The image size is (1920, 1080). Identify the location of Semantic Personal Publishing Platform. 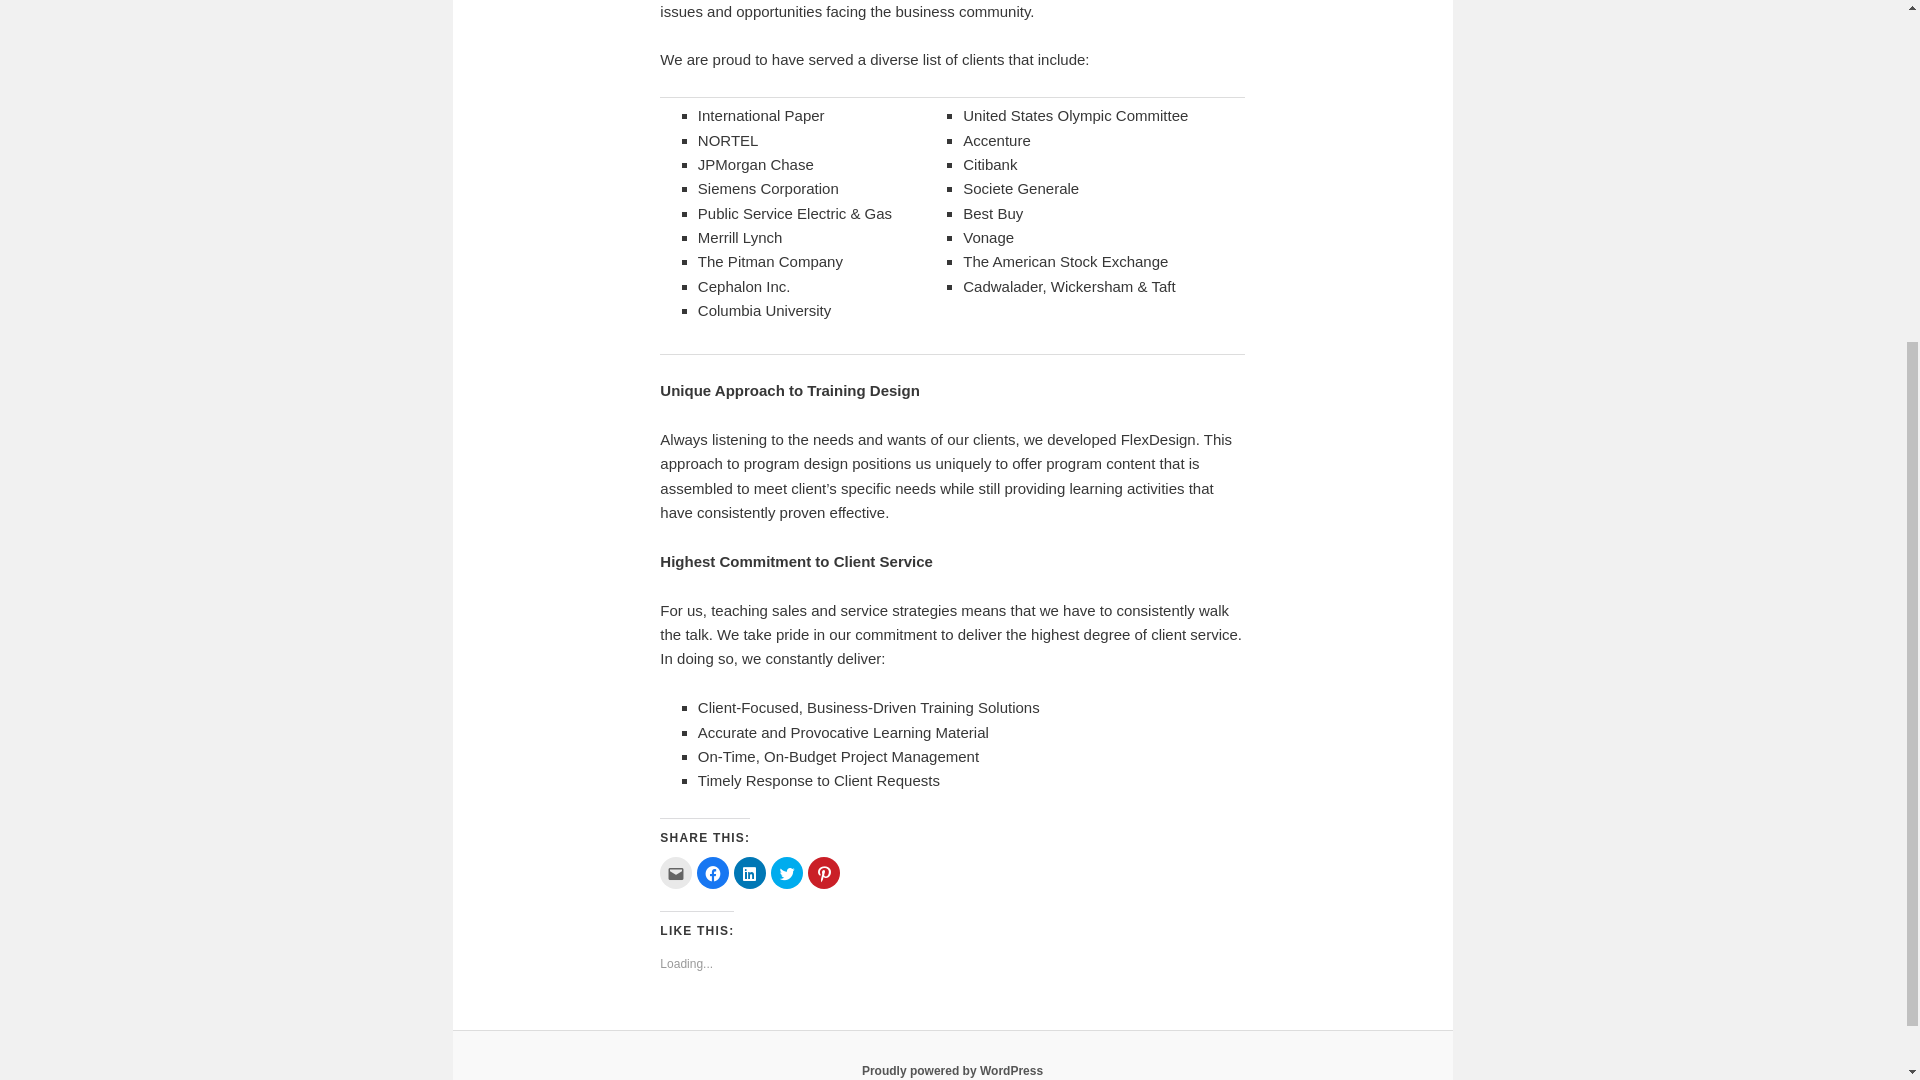
(952, 1070).